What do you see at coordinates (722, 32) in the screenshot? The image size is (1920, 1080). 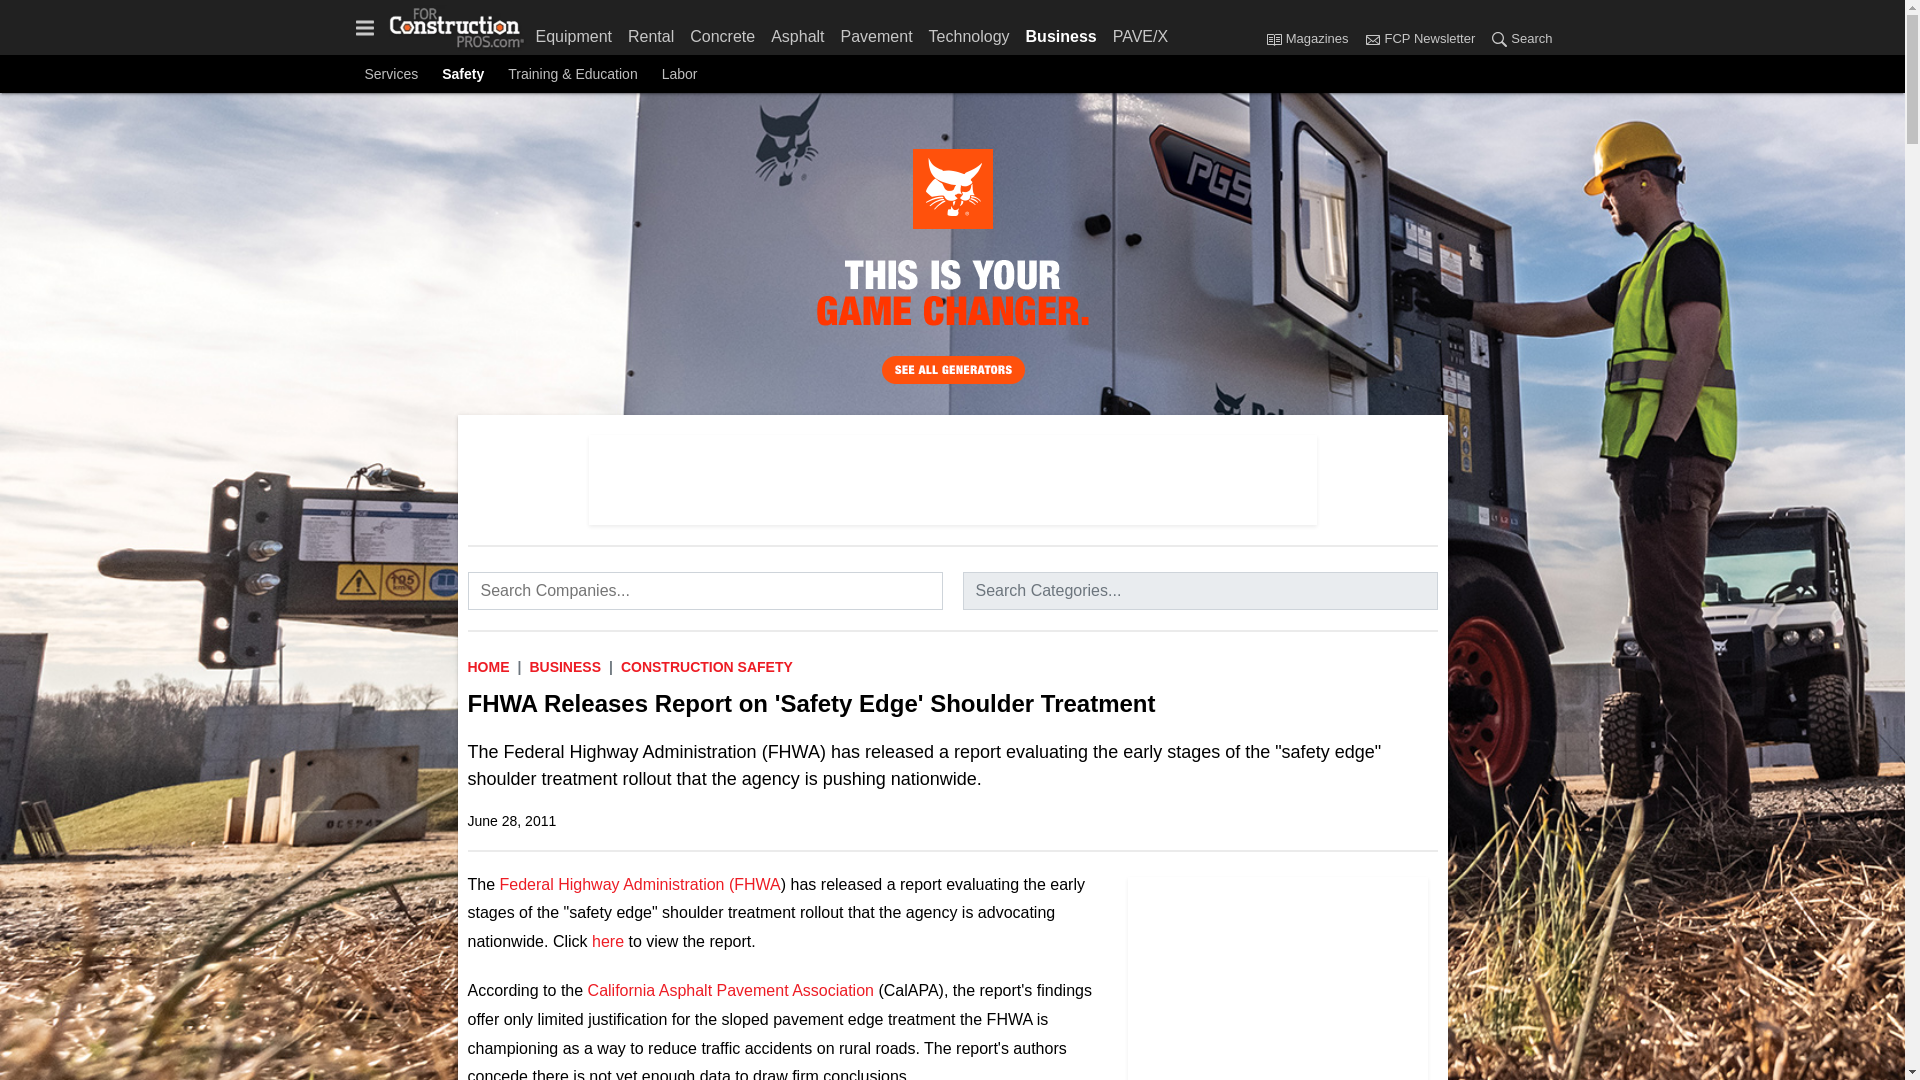 I see `Concrete` at bounding box center [722, 32].